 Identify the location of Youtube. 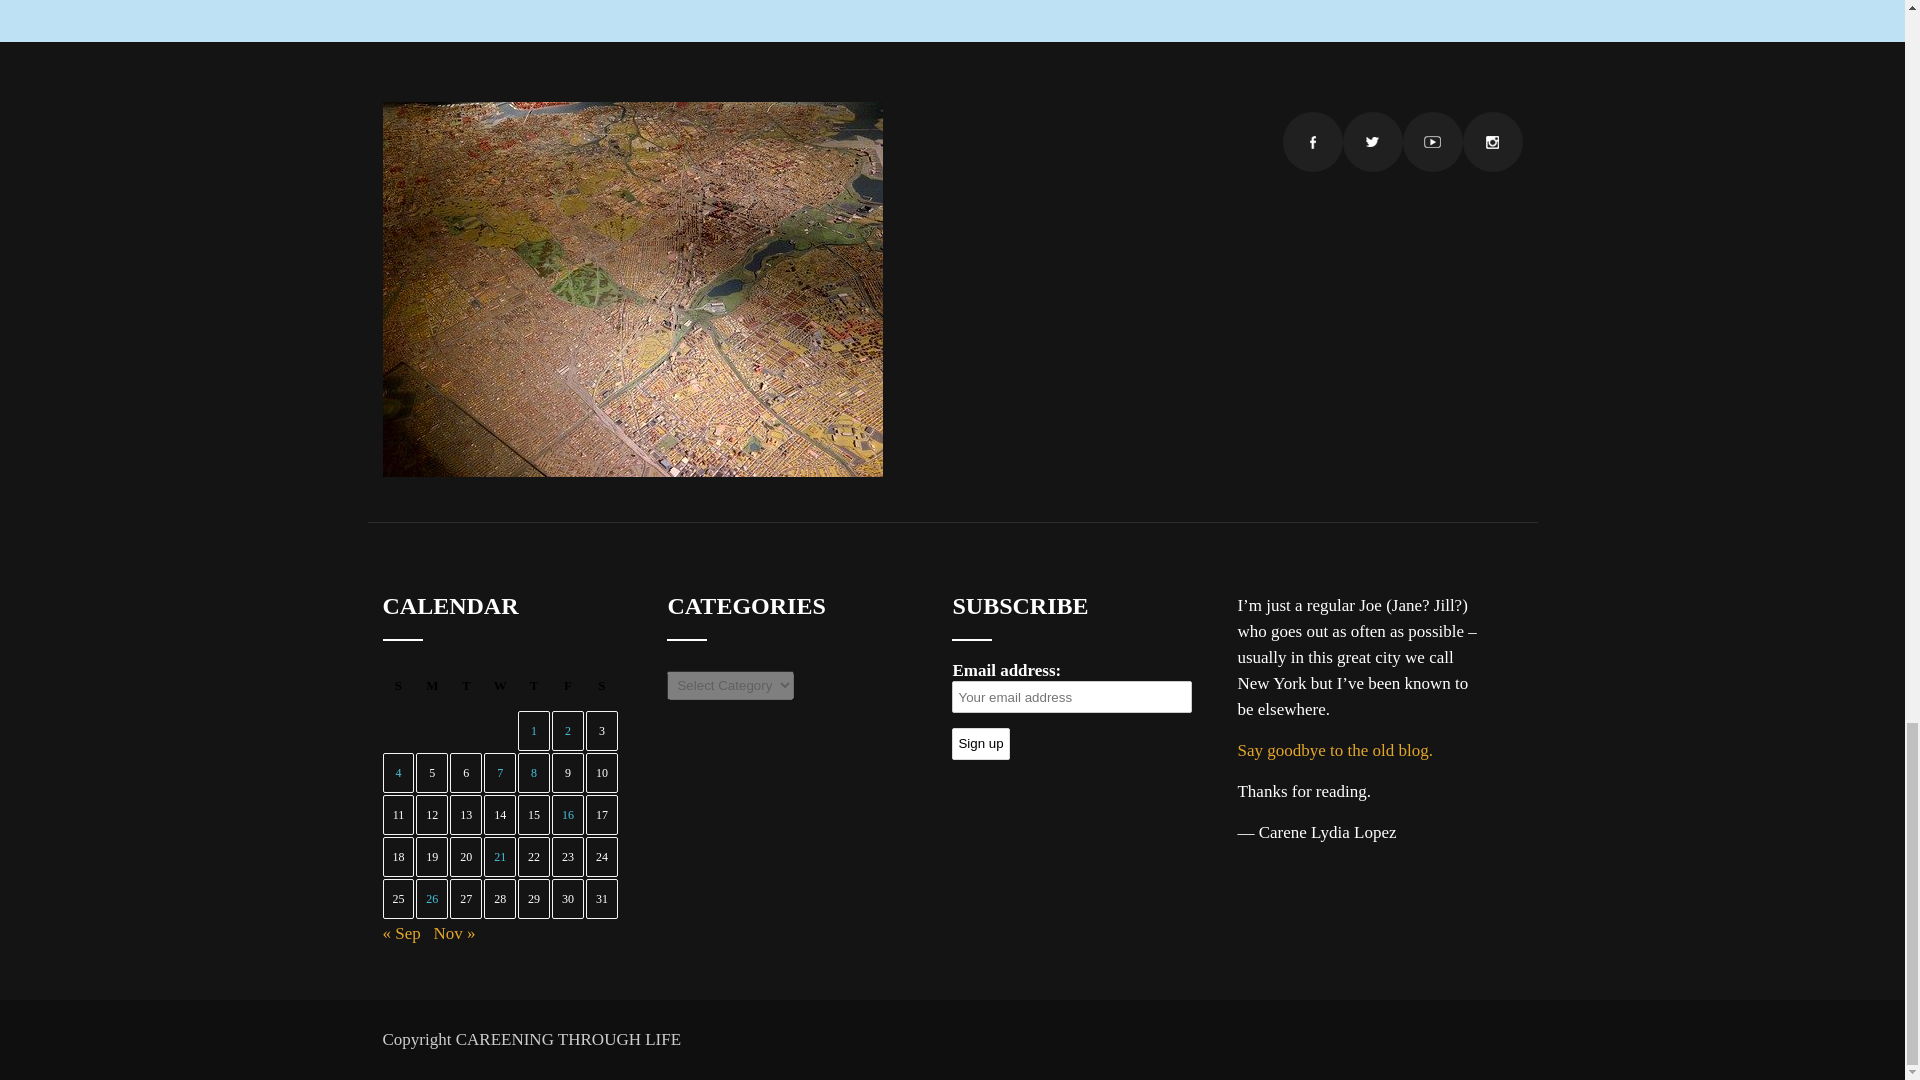
(1431, 142).